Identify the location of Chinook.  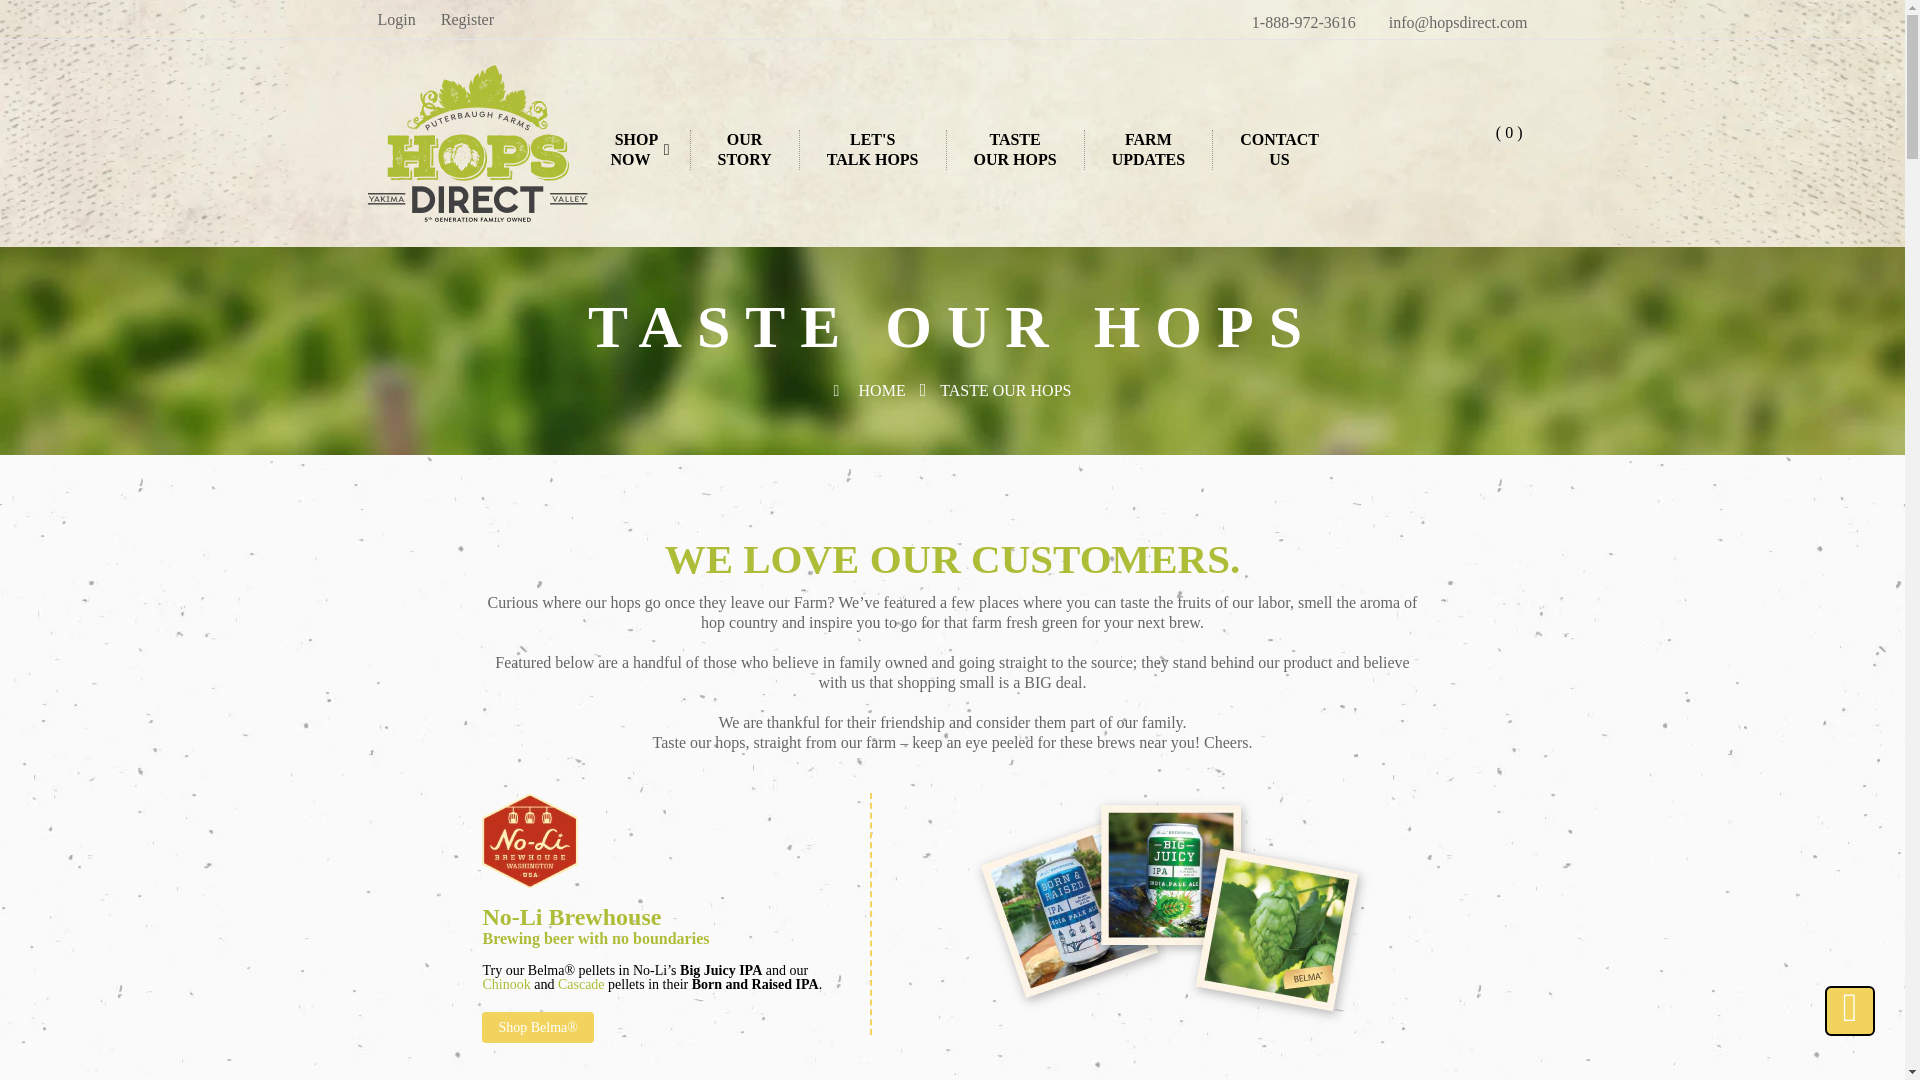
(1017, 149).